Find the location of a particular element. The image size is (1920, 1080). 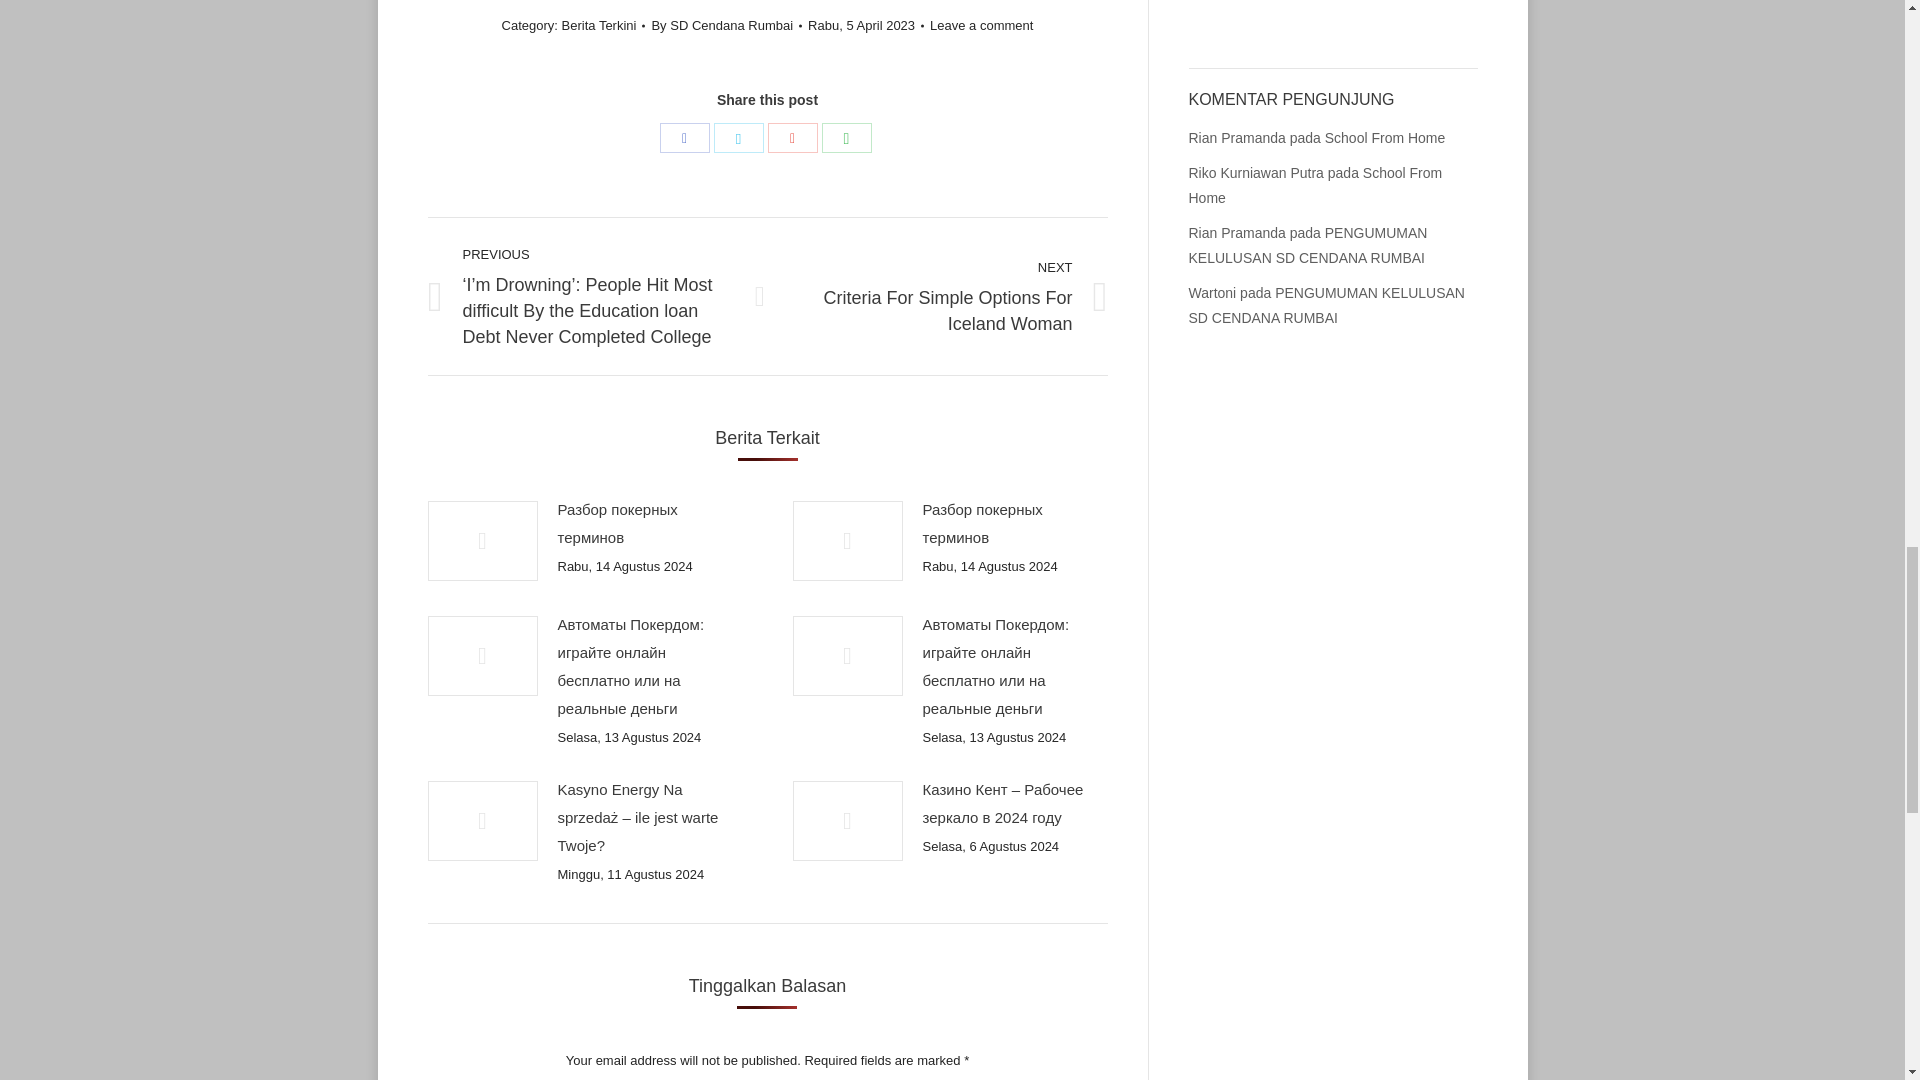

WhatsApp is located at coordinates (846, 138).